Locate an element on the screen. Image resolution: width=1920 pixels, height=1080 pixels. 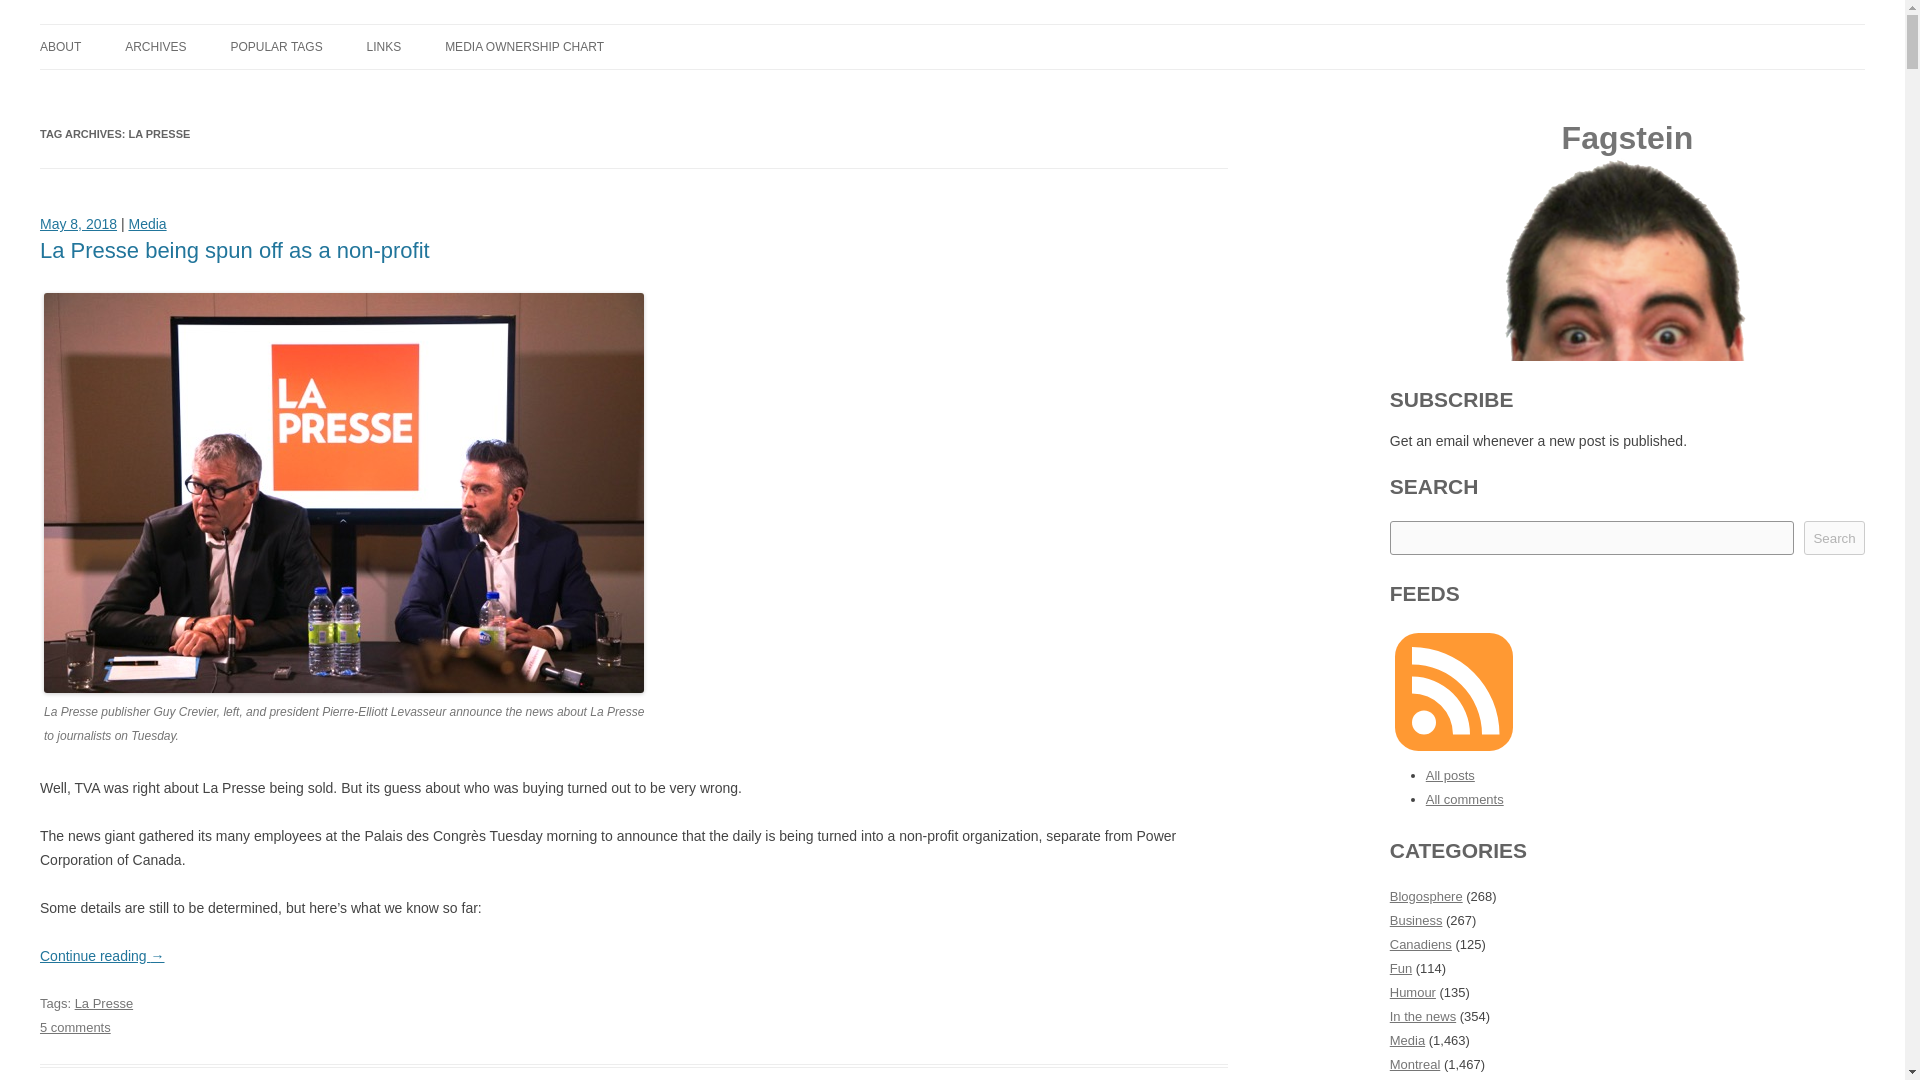
MEDIA OWNERSHIP CHART is located at coordinates (524, 46).